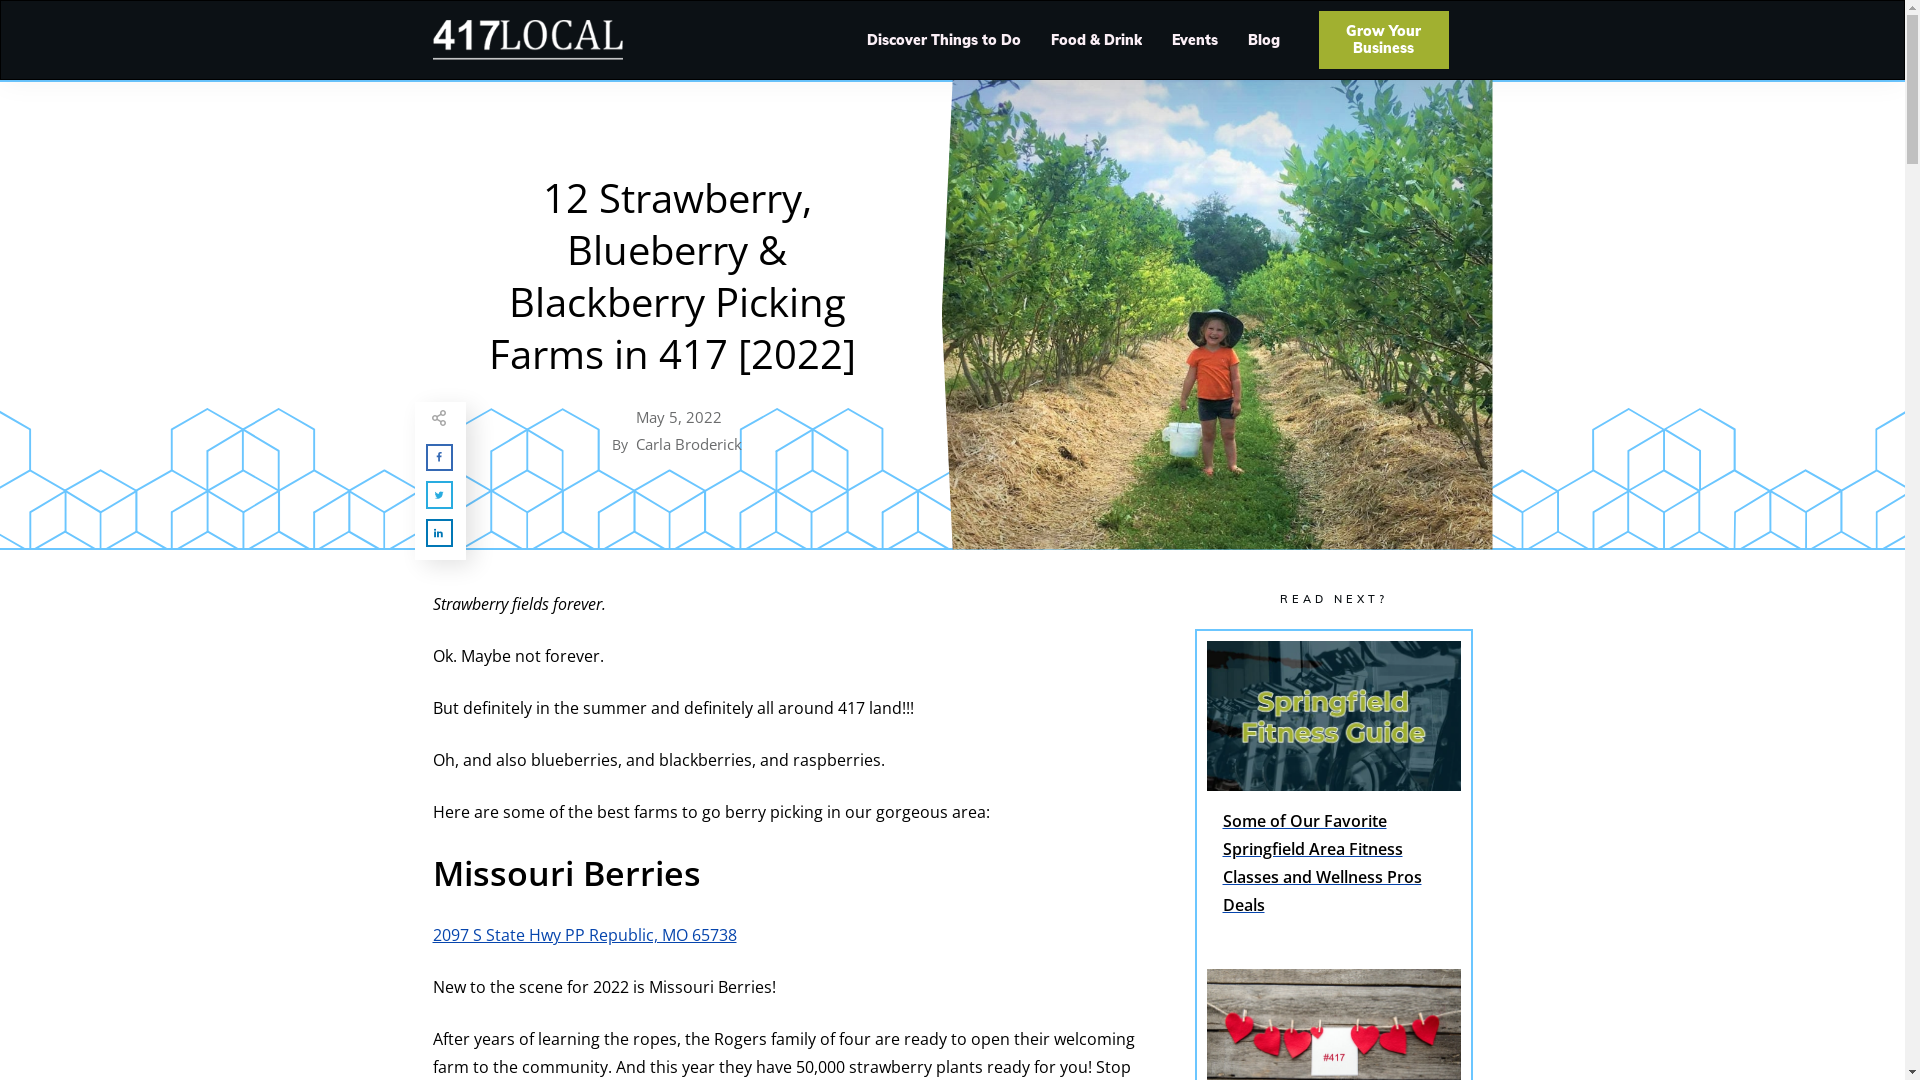  I want to click on Grow Your Business, so click(1384, 40).